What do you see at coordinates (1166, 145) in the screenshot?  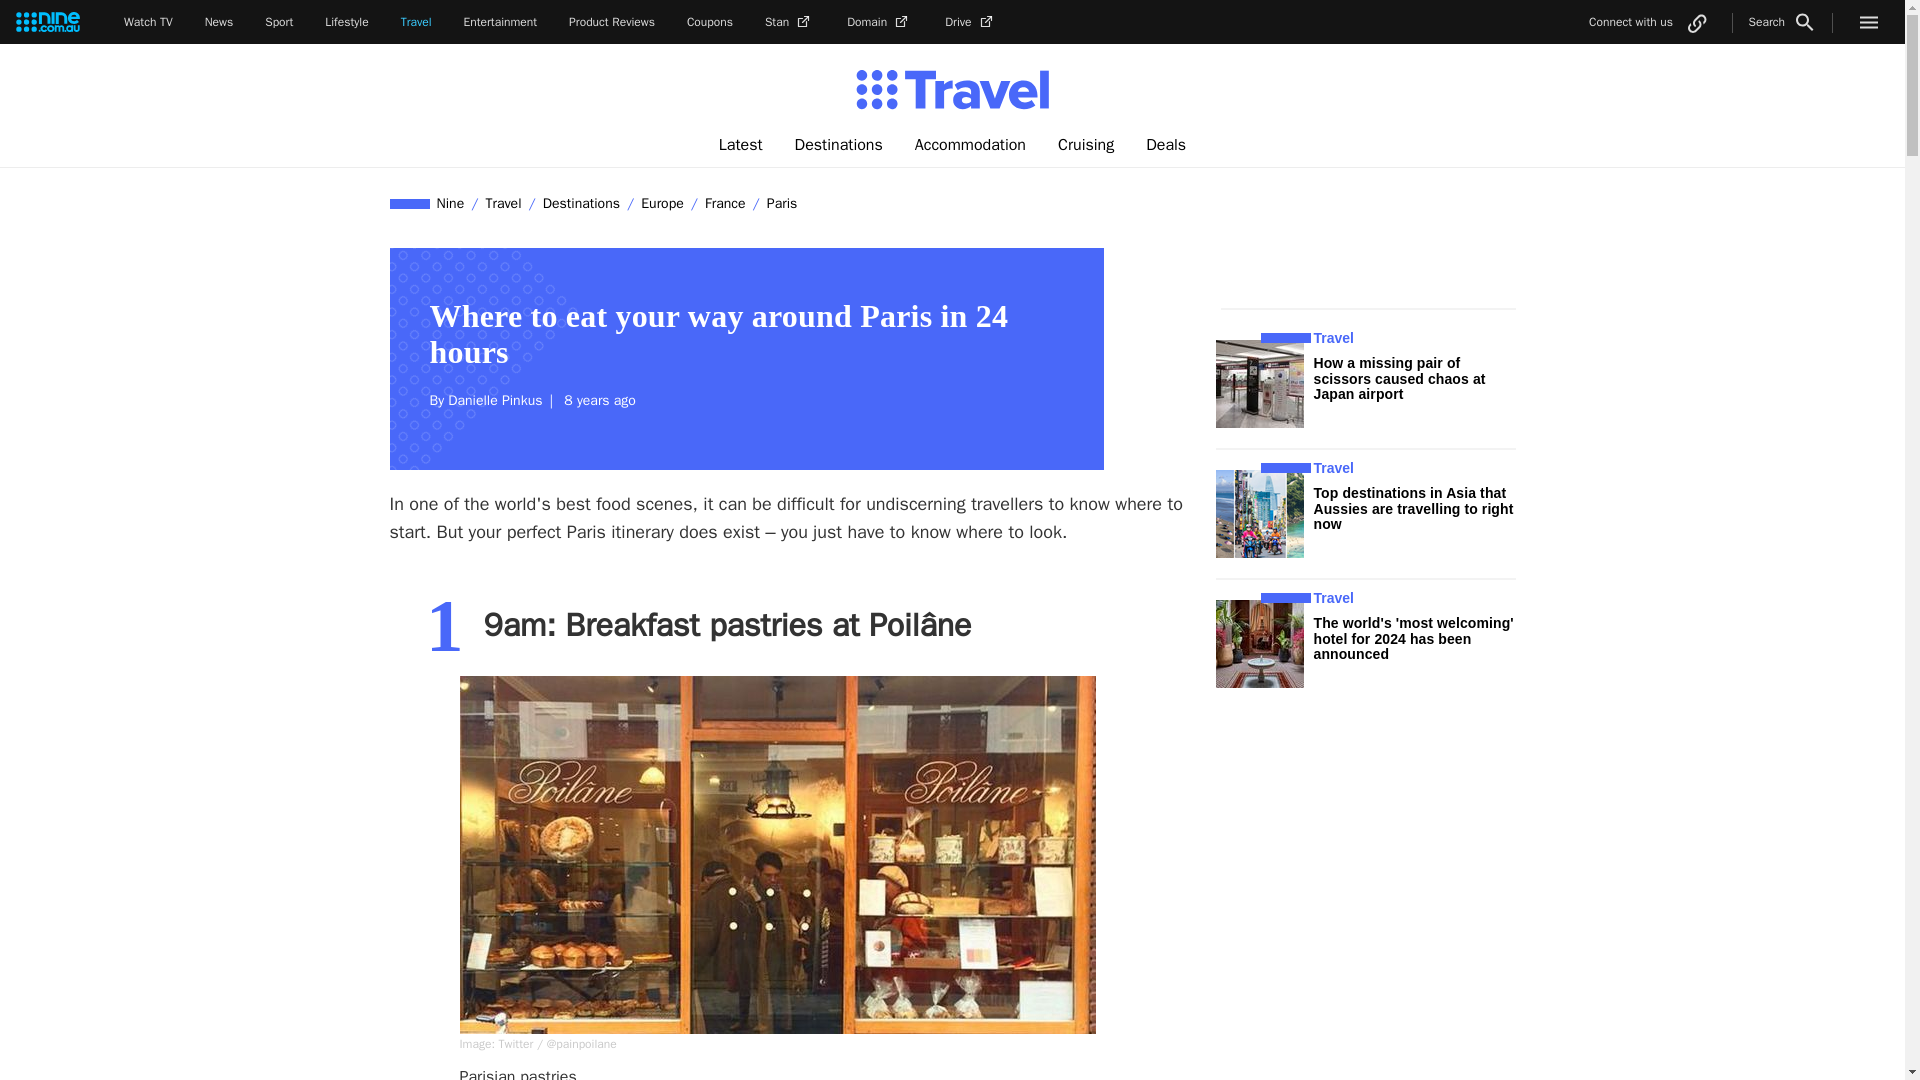 I see `Deals` at bounding box center [1166, 145].